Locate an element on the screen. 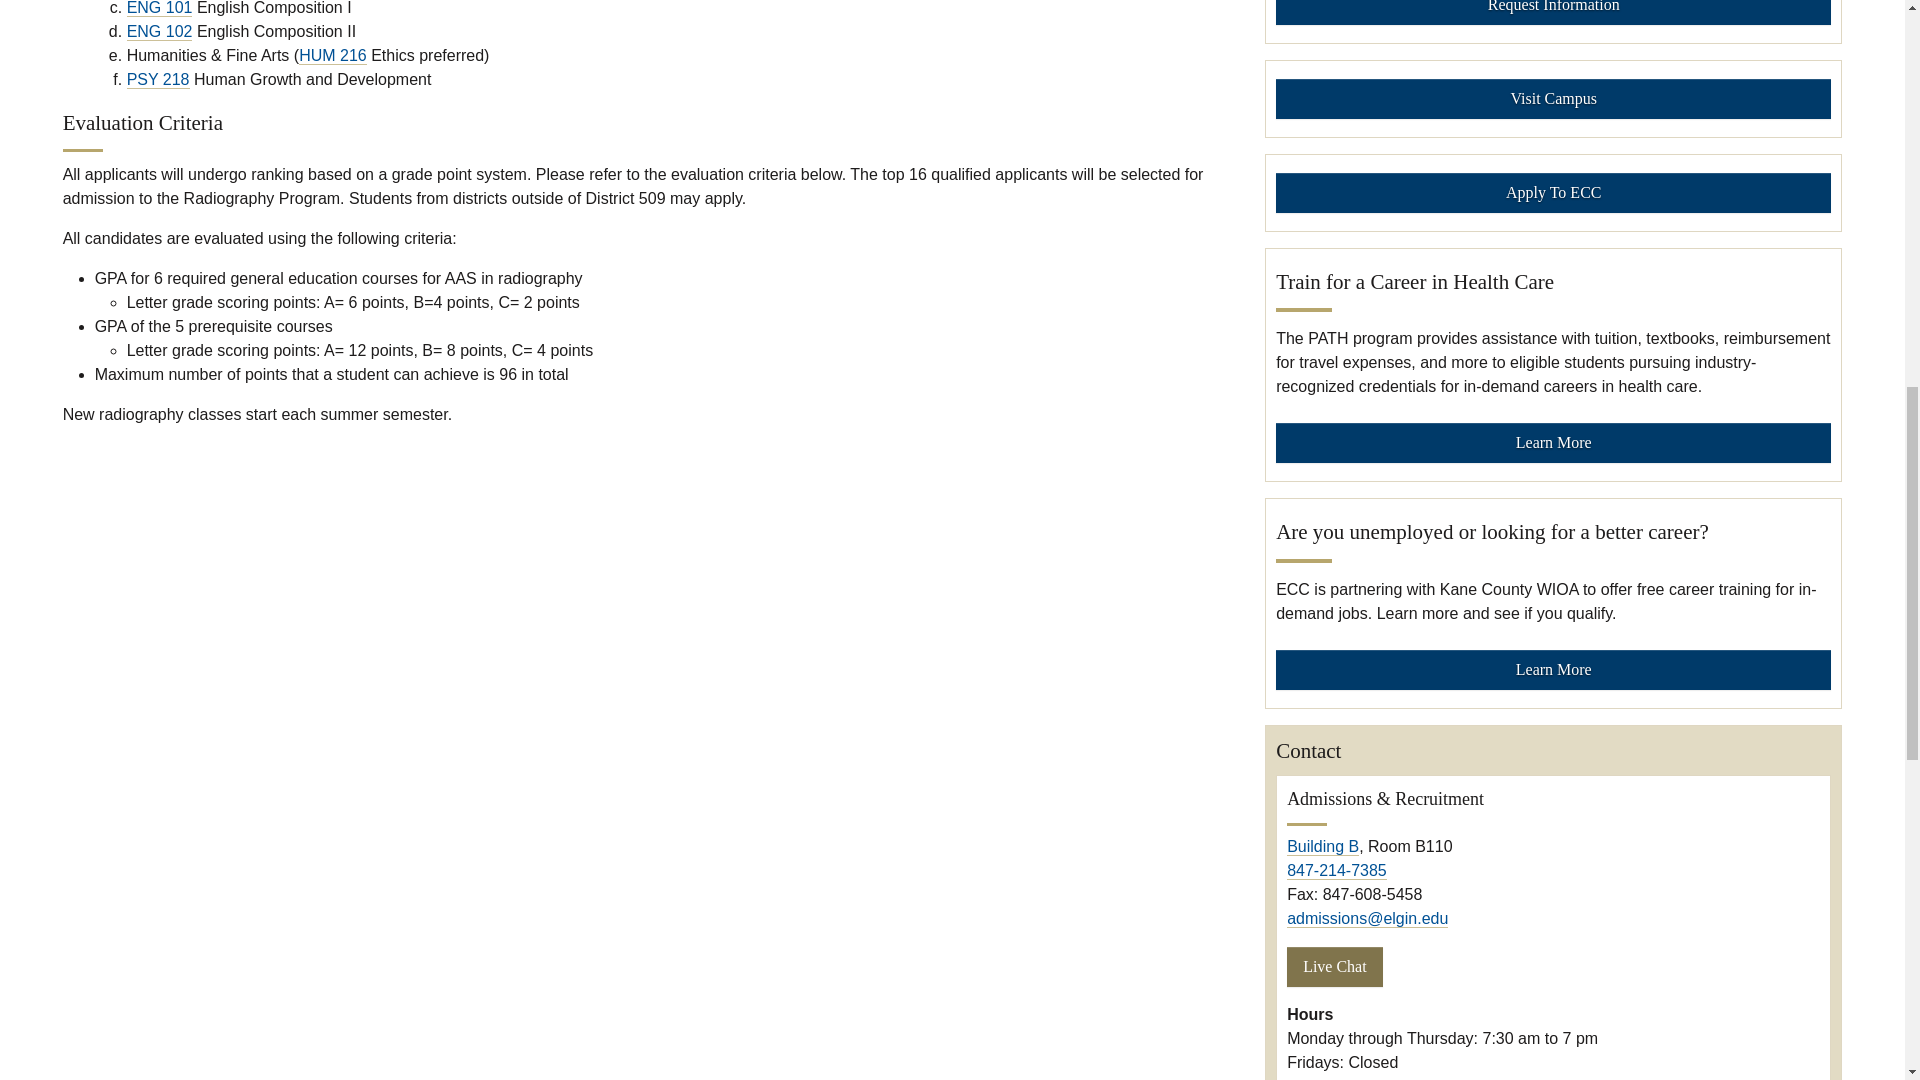 Image resolution: width=1920 pixels, height=1080 pixels. ECC Catalog Results for ENG 101 is located at coordinates (160, 8).